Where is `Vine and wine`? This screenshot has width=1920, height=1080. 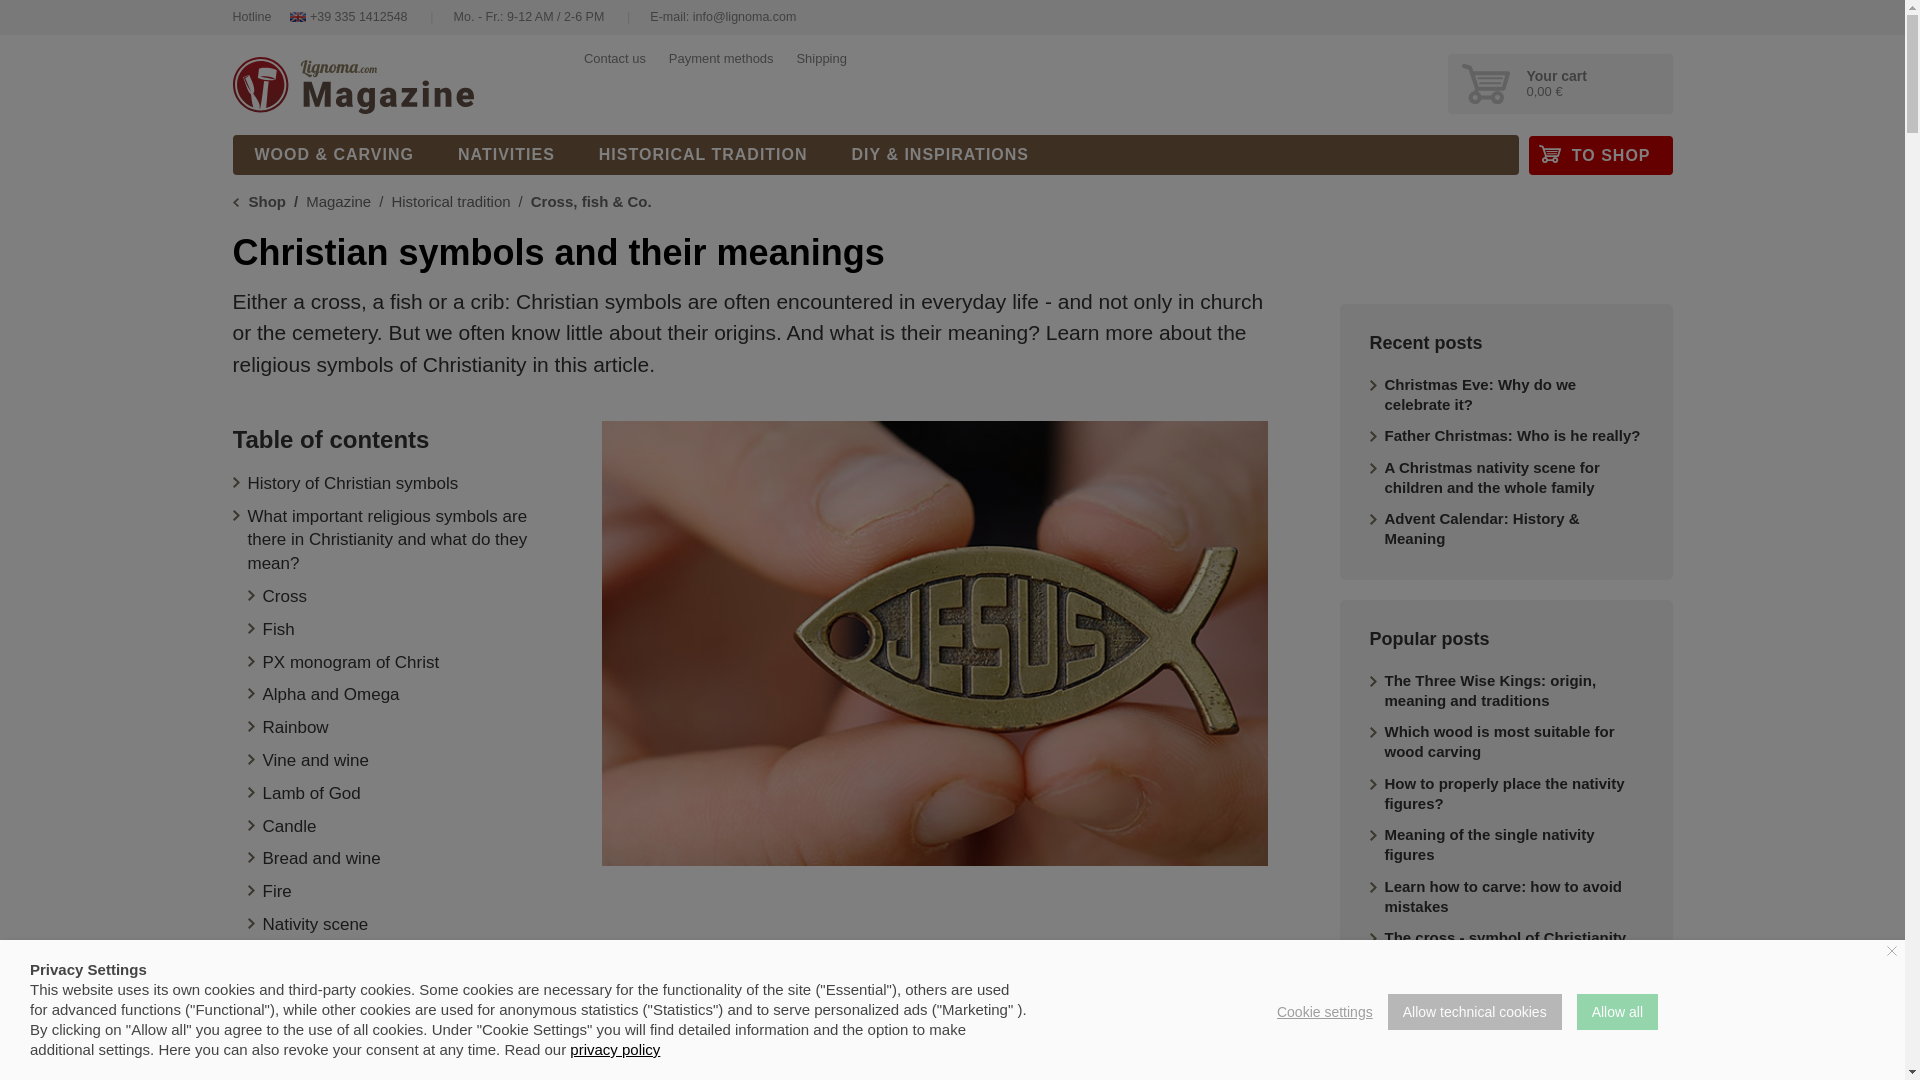 Vine and wine is located at coordinates (314, 760).